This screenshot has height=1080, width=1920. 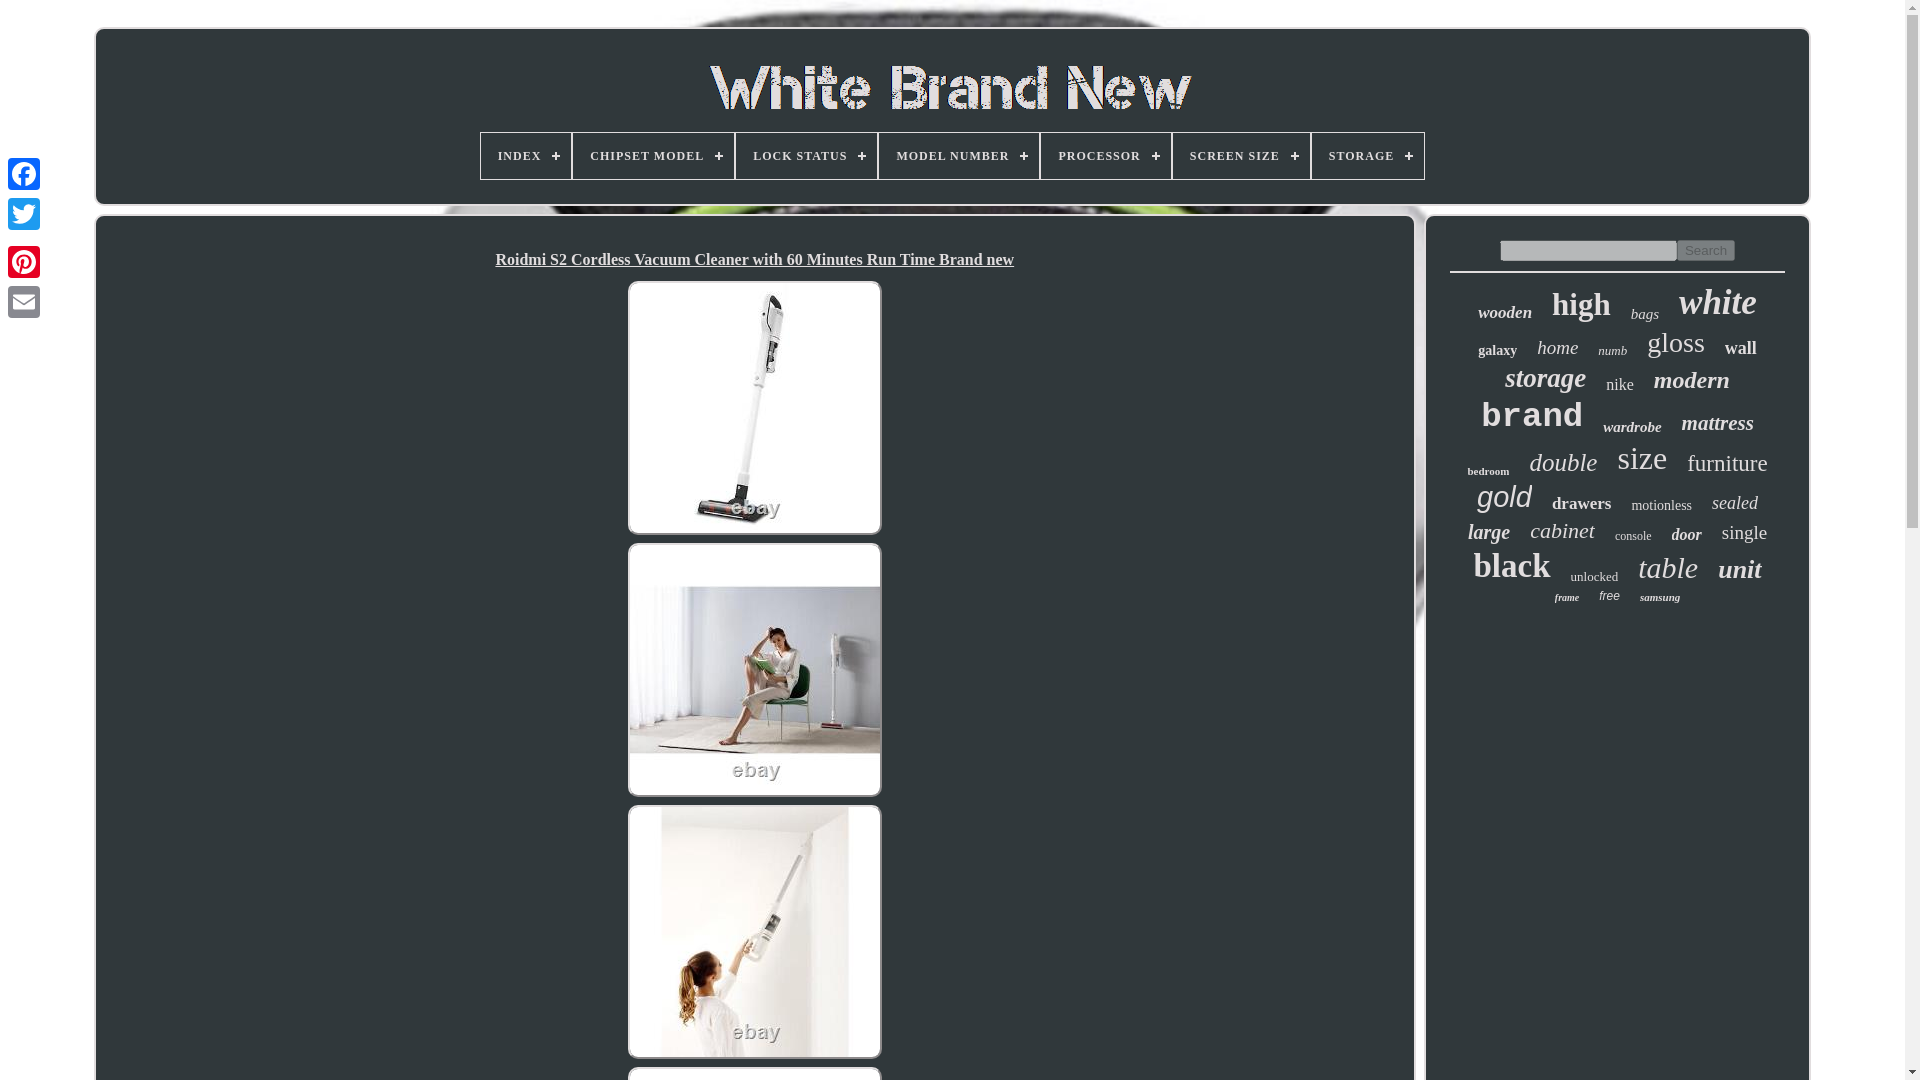 What do you see at coordinates (806, 156) in the screenshot?
I see `LOCK STATUS` at bounding box center [806, 156].